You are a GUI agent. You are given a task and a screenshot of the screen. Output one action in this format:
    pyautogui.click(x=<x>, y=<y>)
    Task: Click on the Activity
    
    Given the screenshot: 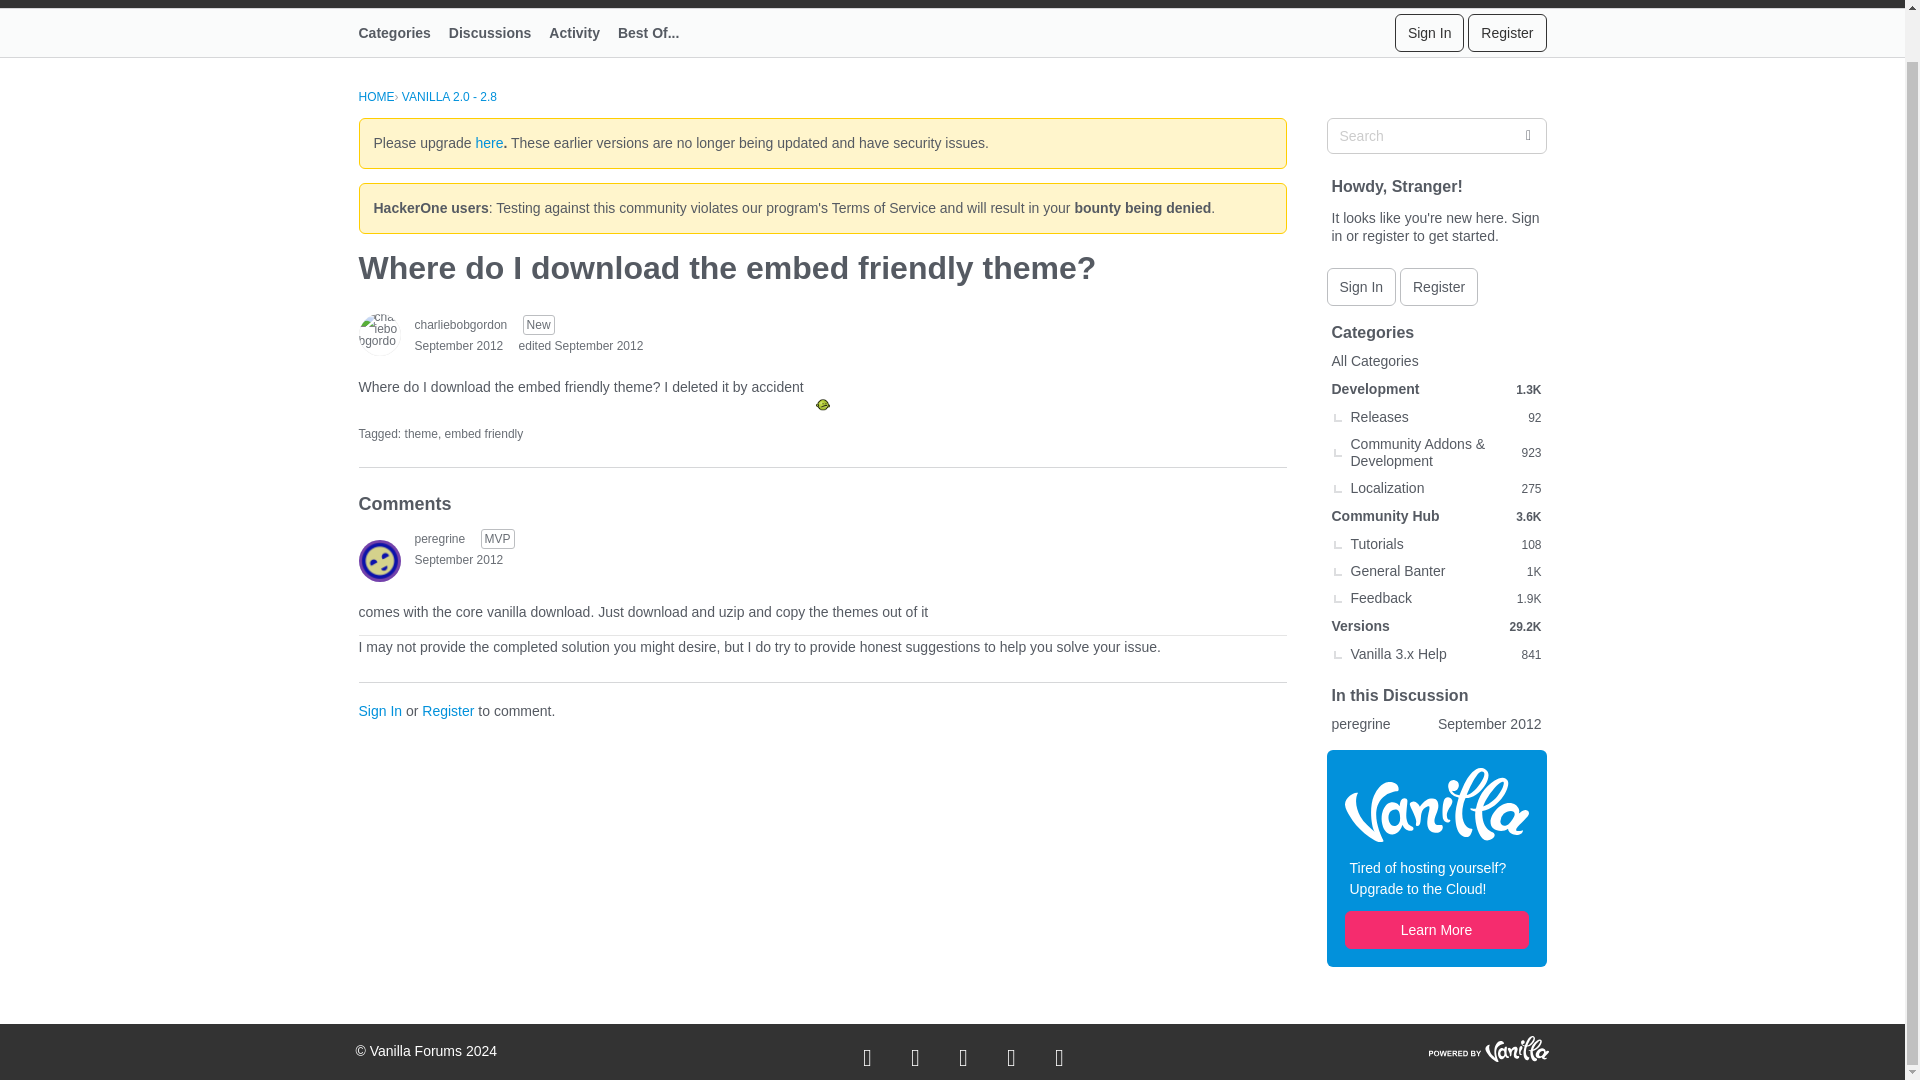 What is the action you would take?
    pyautogui.click(x=584, y=32)
    